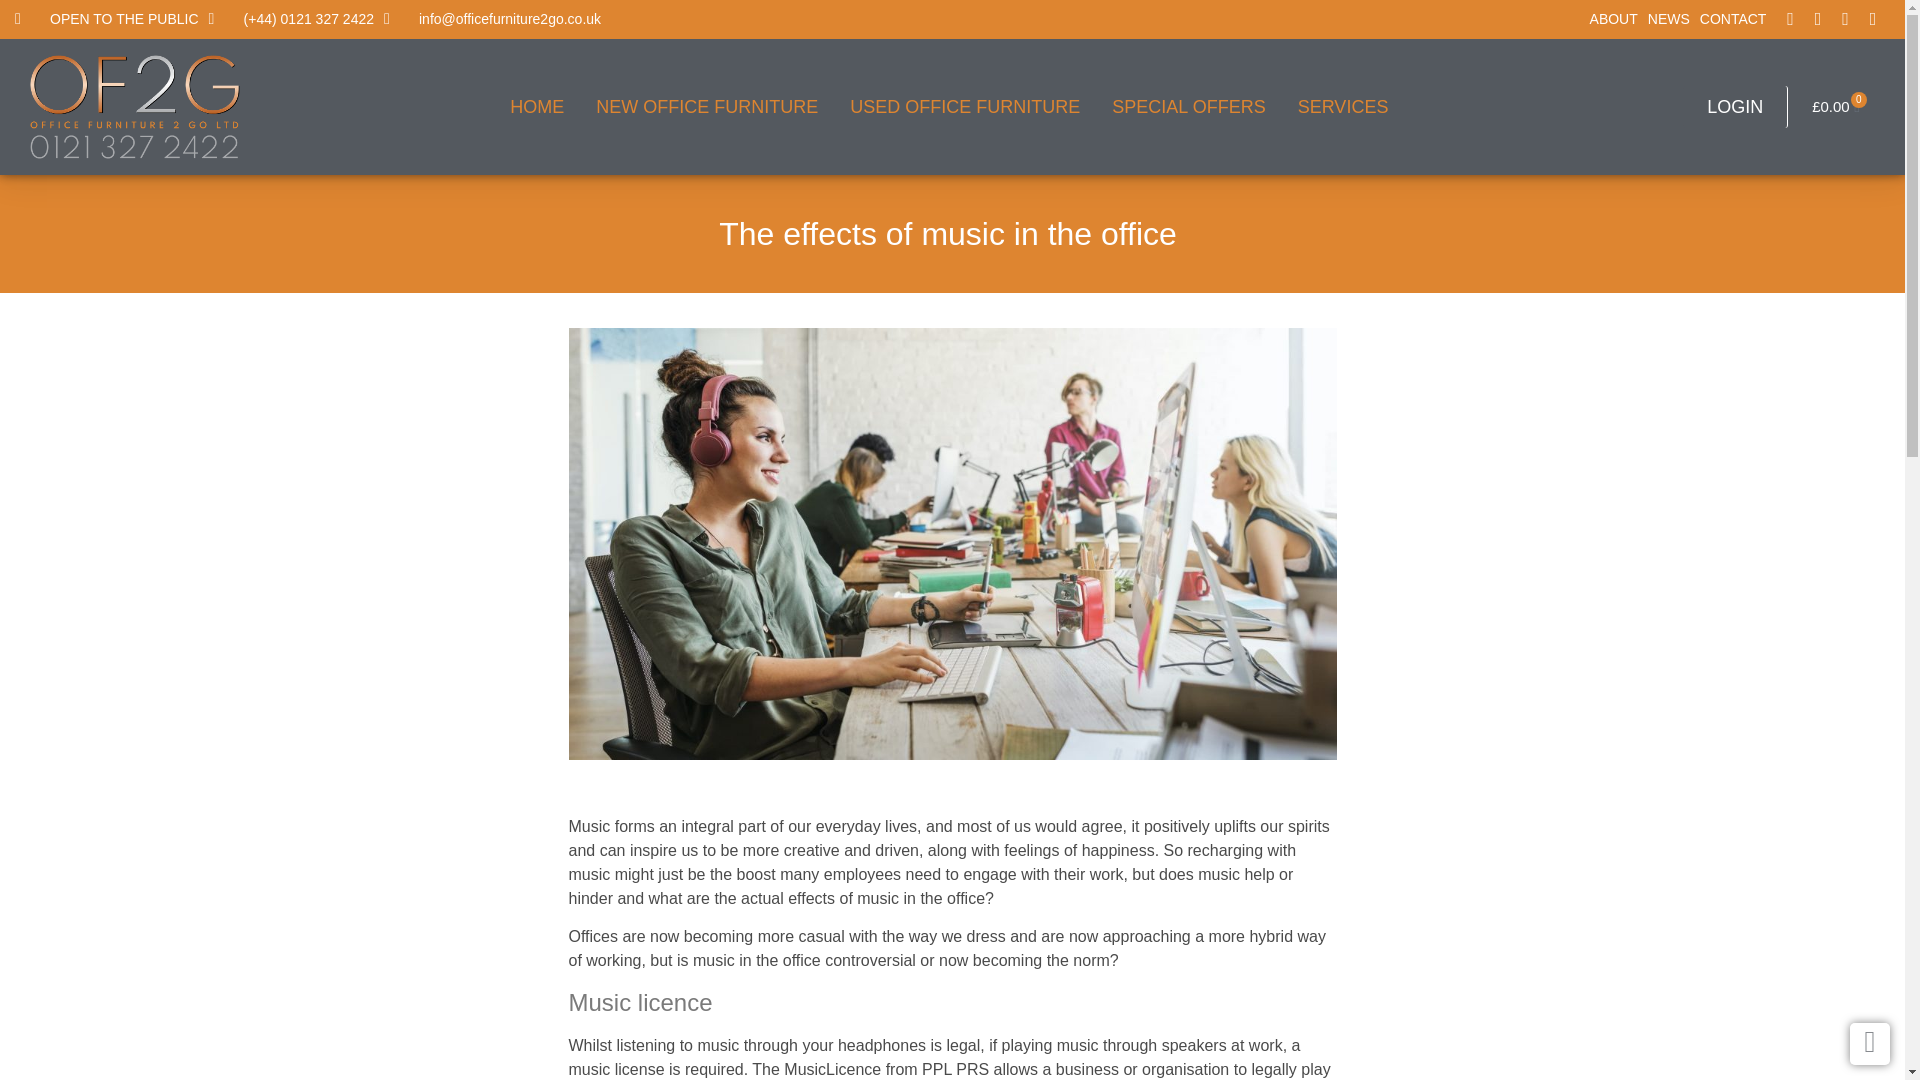 This screenshot has height=1080, width=1920. Describe the element at coordinates (1614, 18) in the screenshot. I see `ABOUT` at that location.